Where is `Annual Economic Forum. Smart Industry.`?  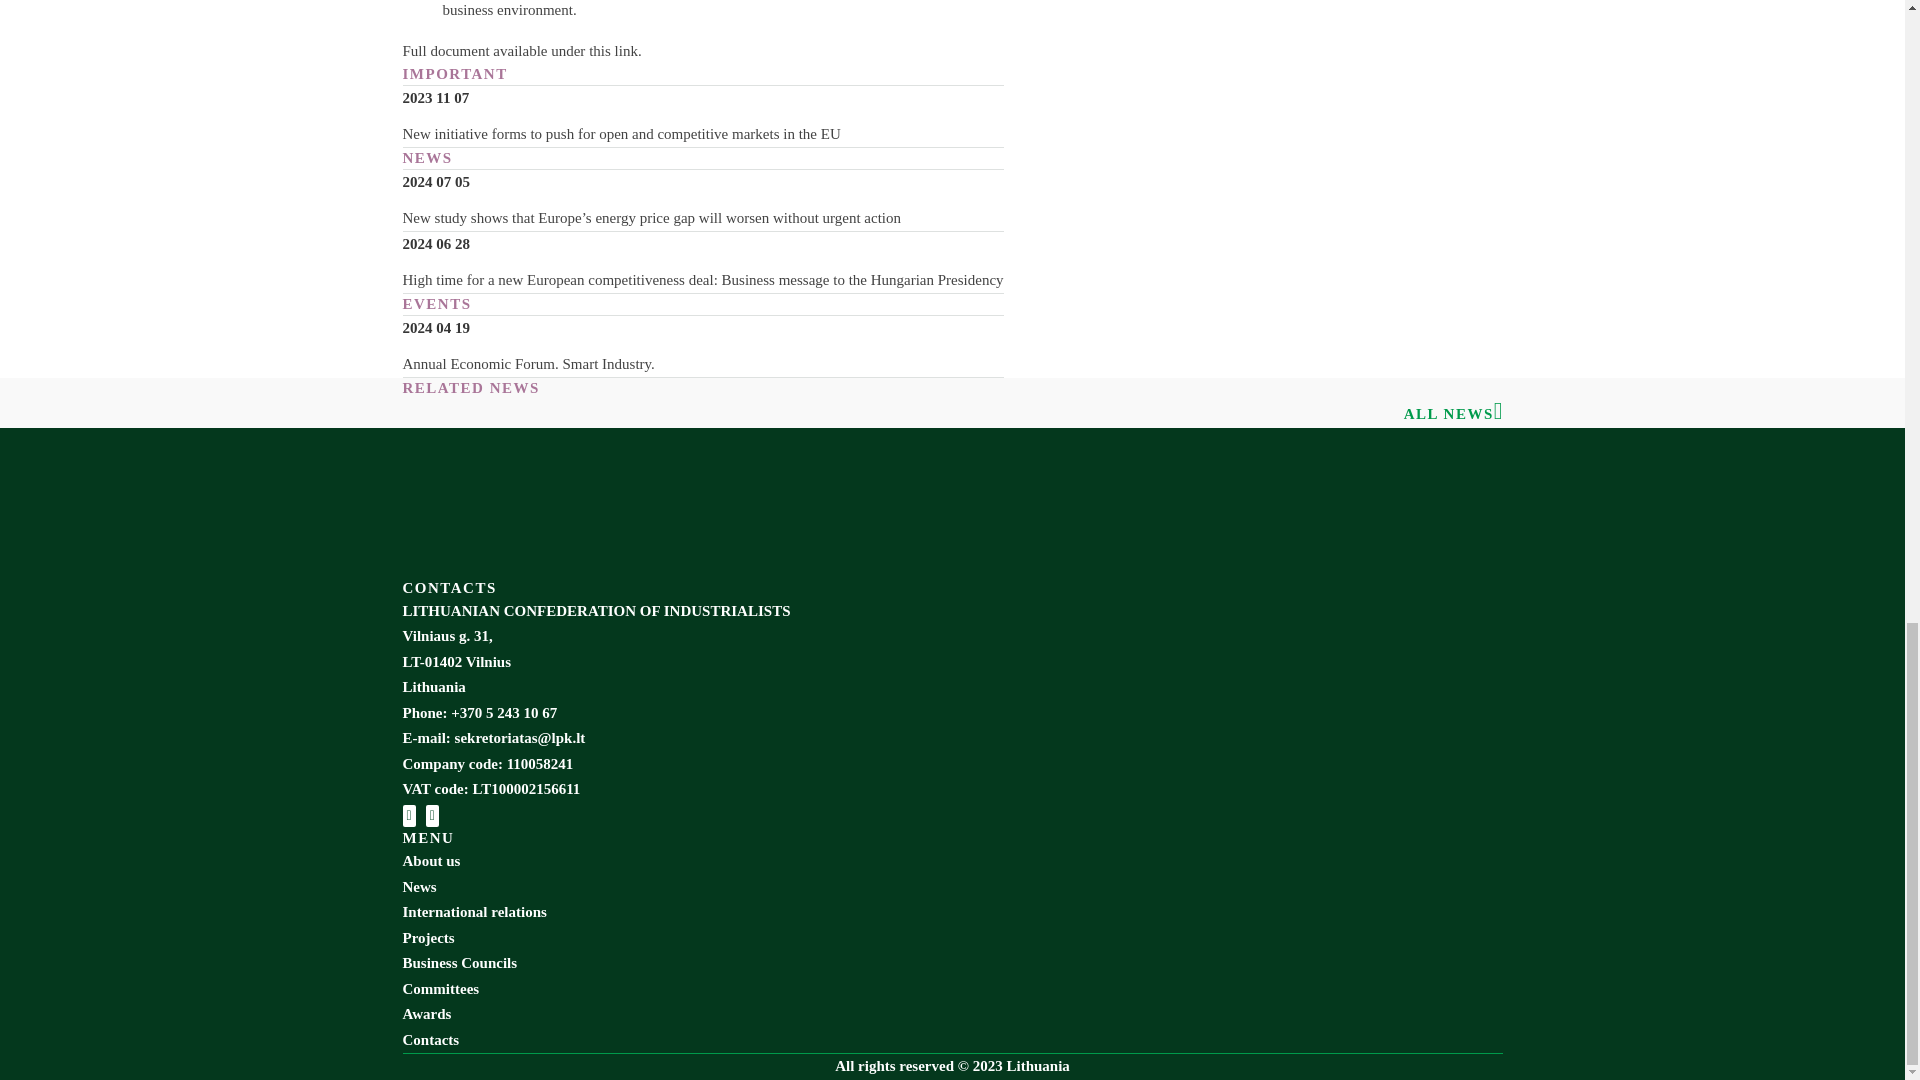
Annual Economic Forum. Smart Industry. is located at coordinates (702, 365).